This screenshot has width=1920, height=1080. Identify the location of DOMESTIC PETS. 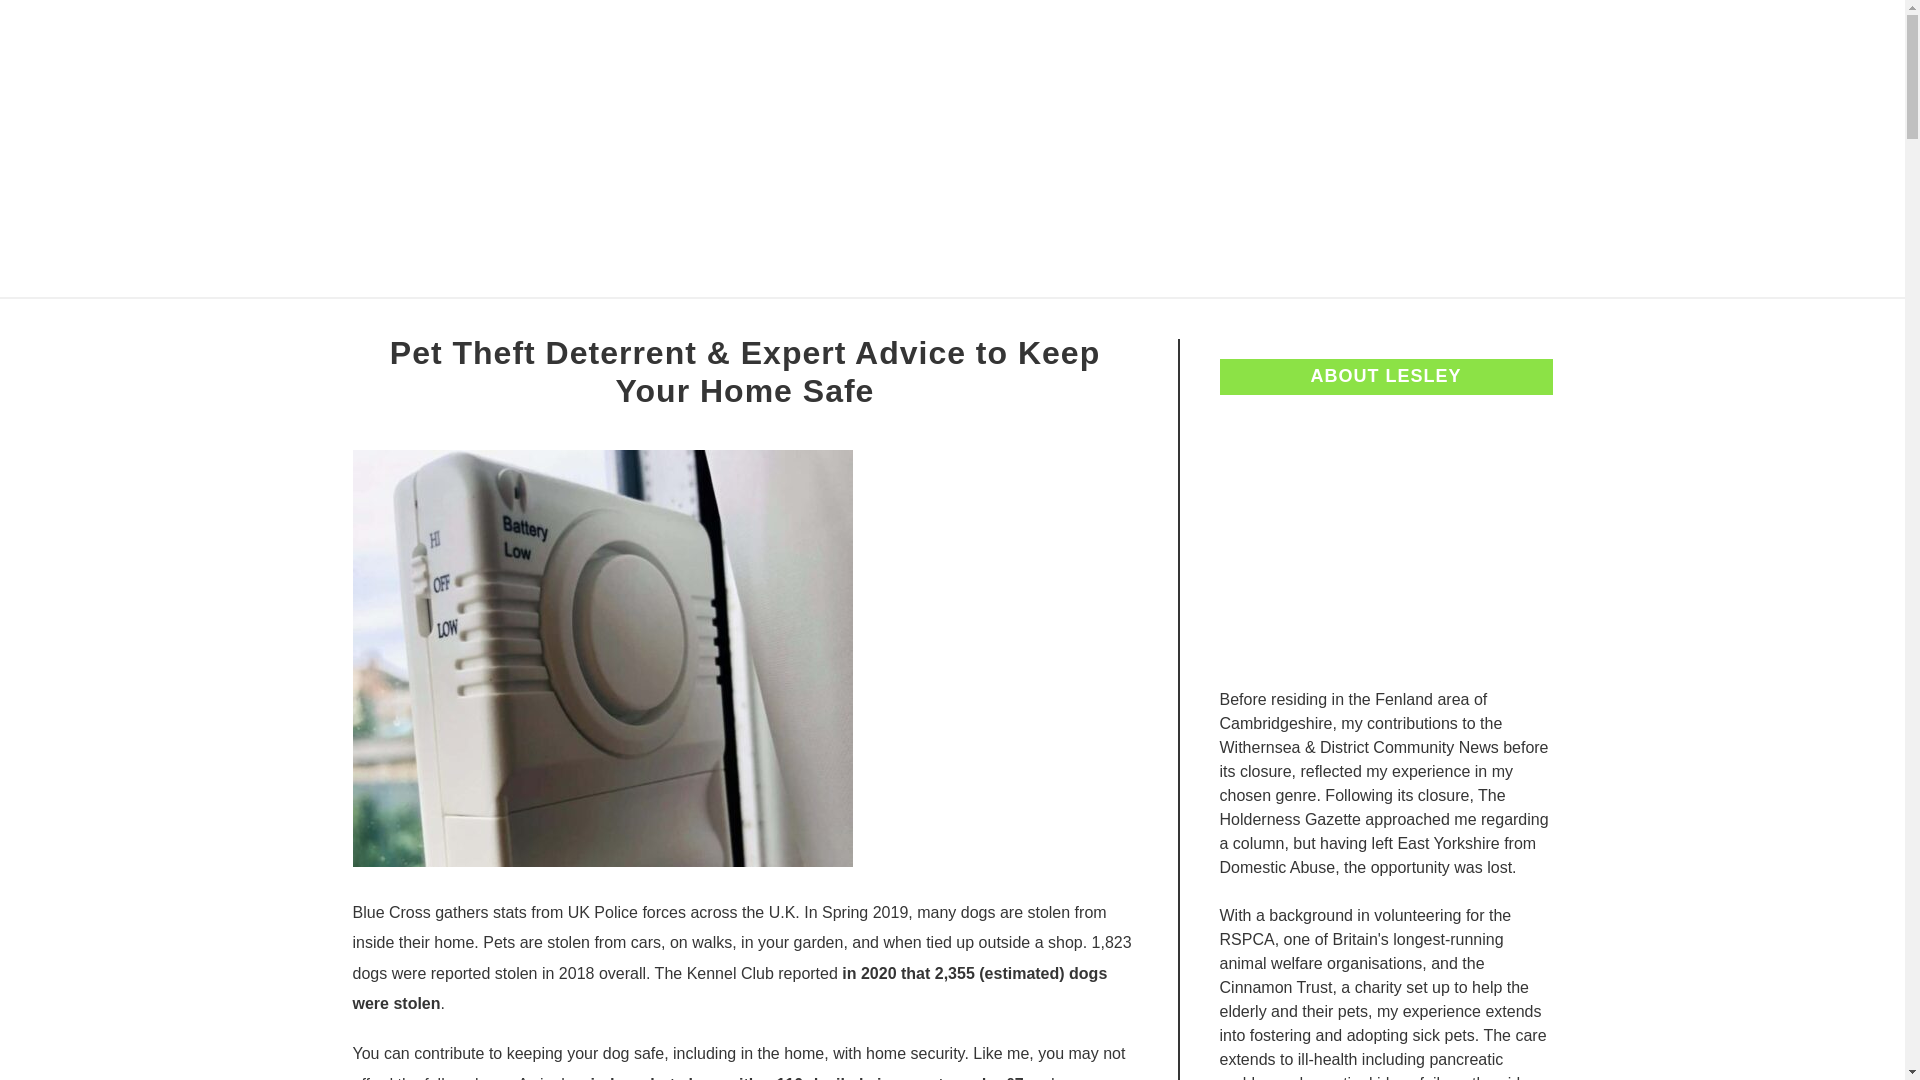
(423, 321).